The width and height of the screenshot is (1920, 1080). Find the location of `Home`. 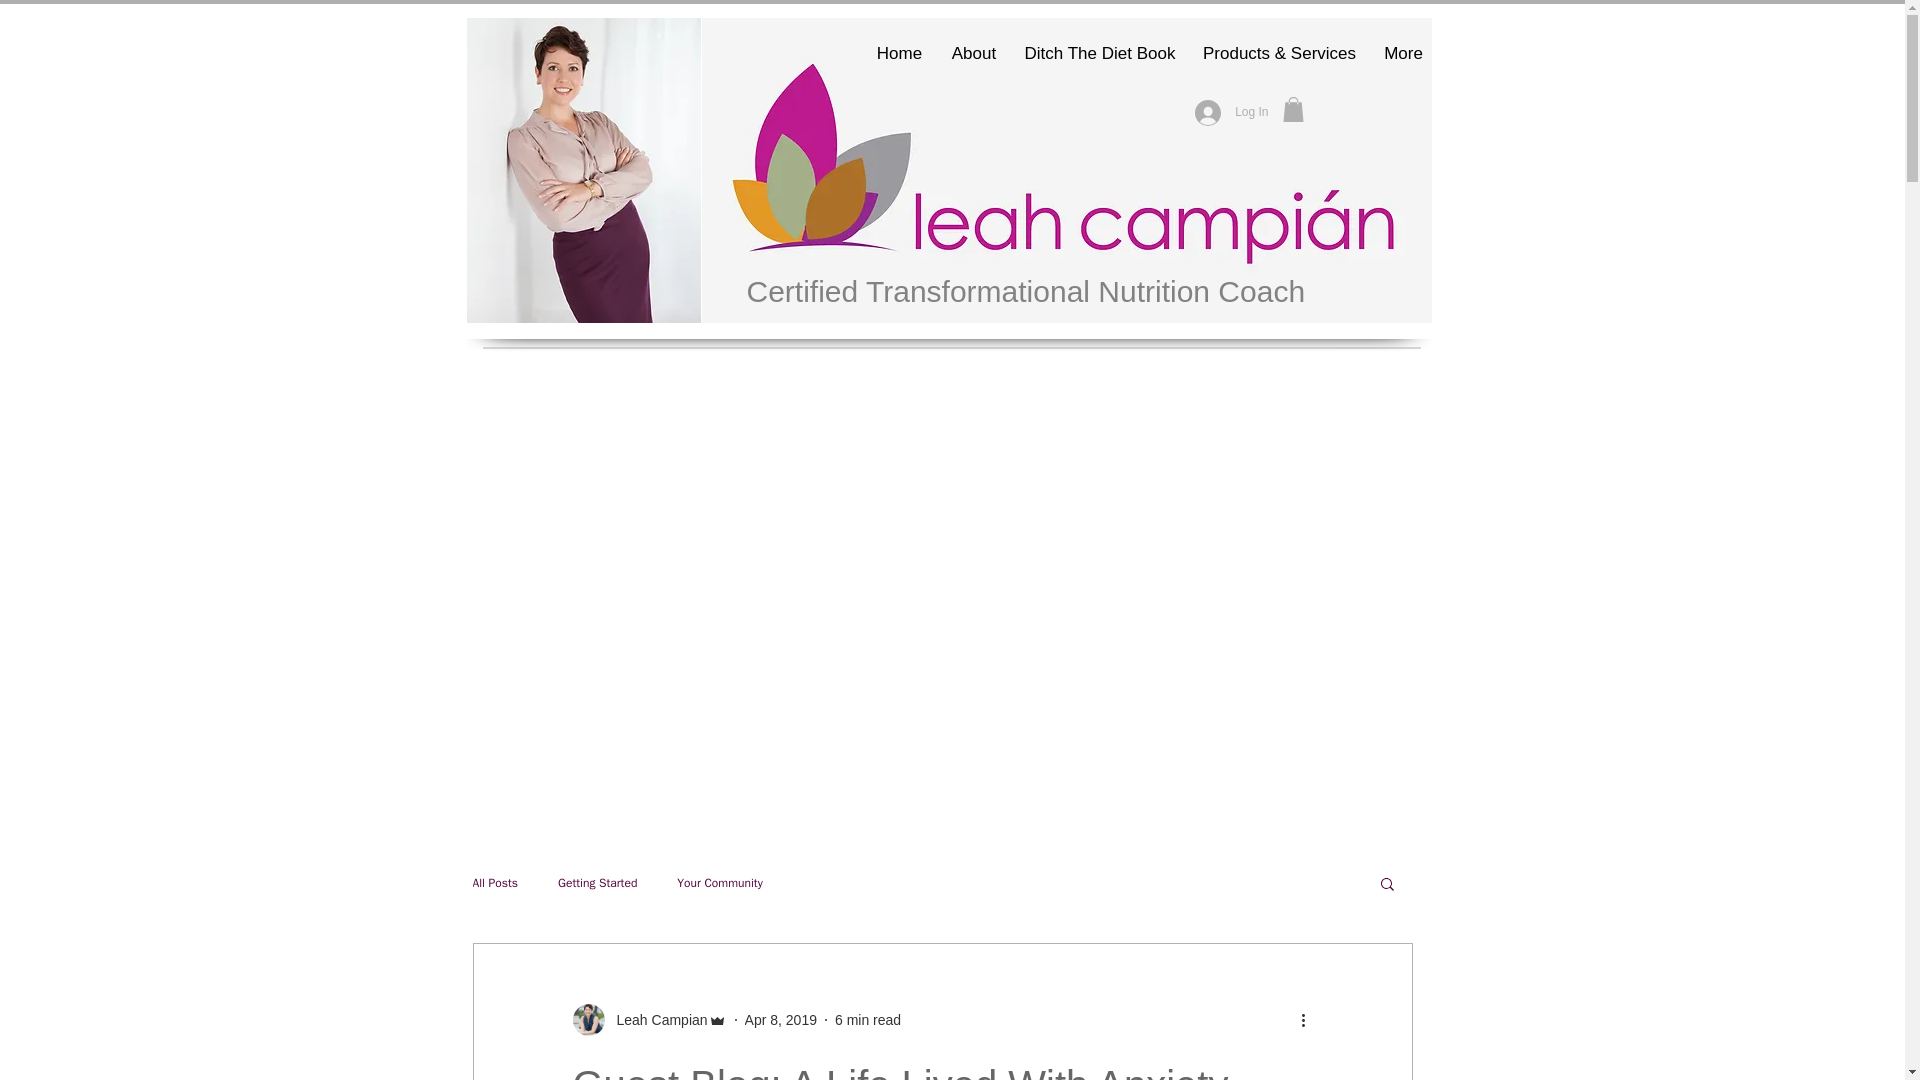

Home is located at coordinates (900, 53).